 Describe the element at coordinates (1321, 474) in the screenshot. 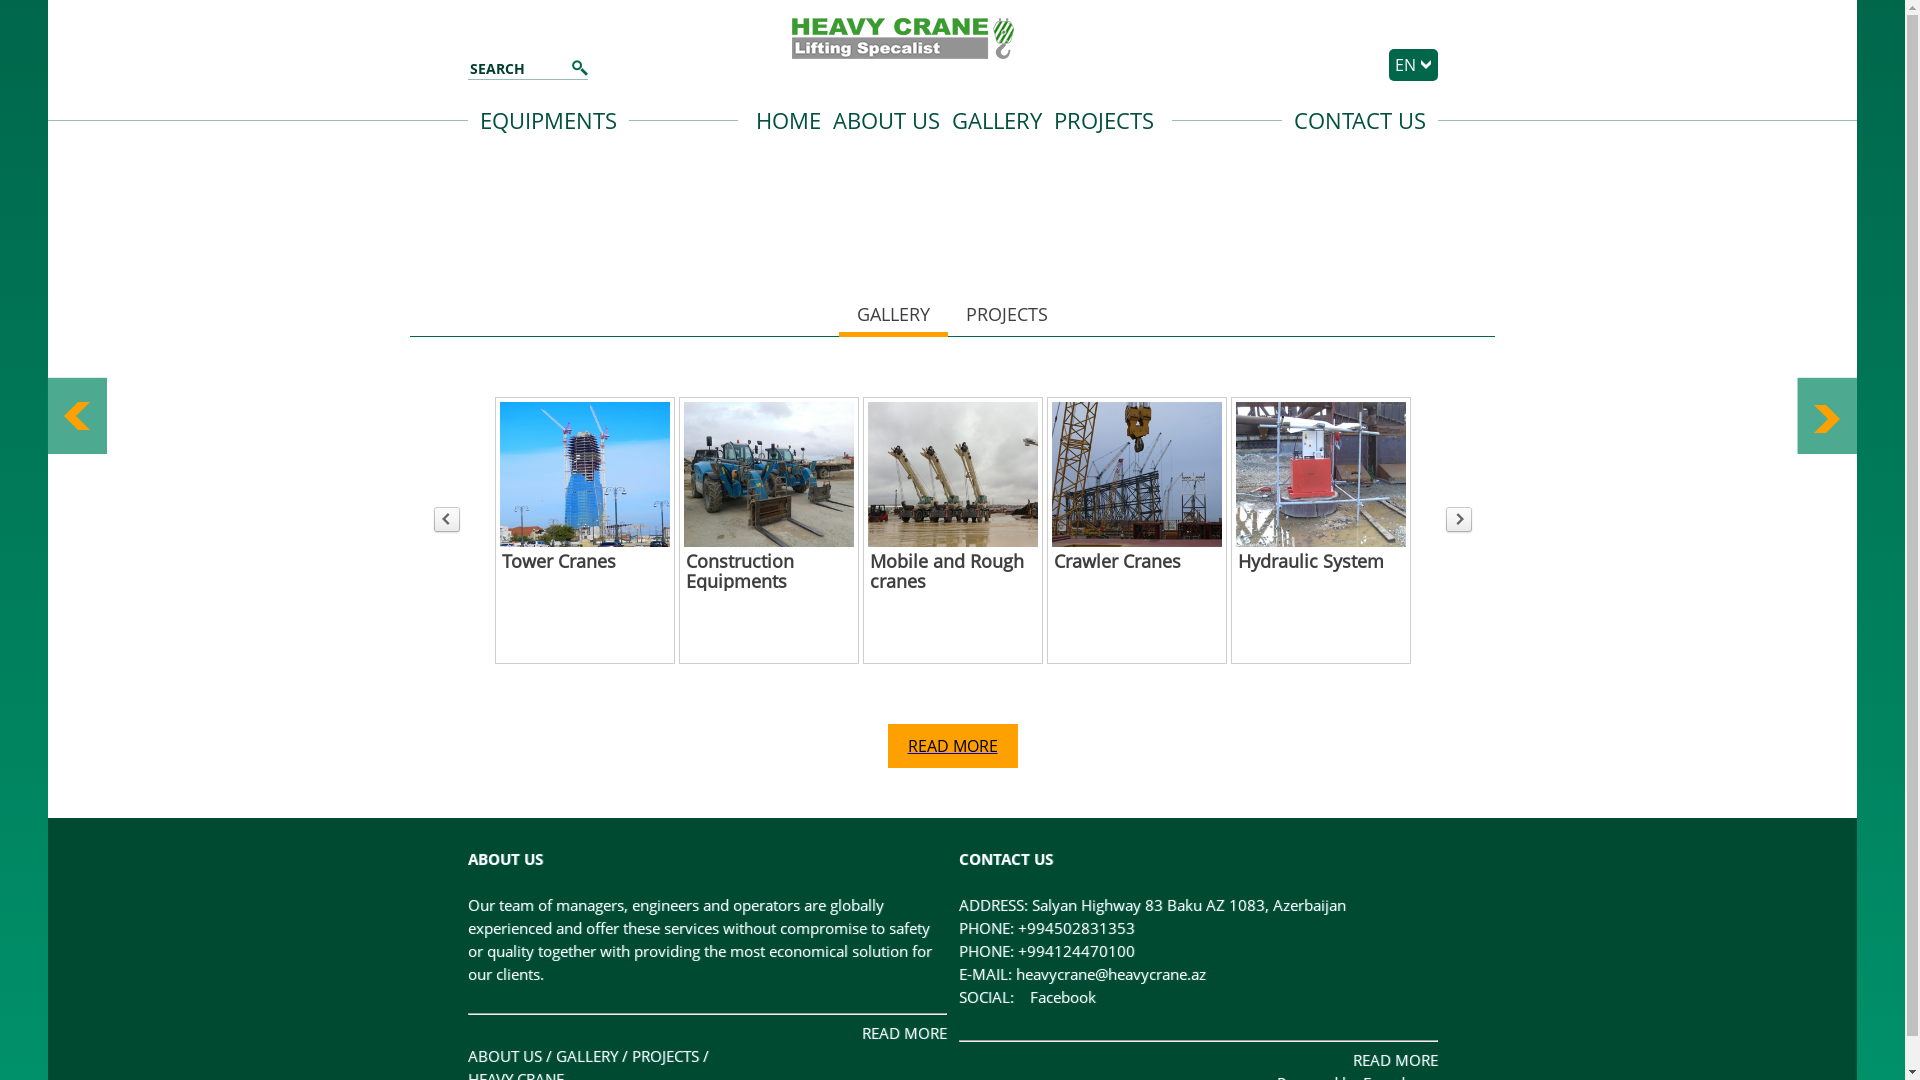

I see `about_us` at that location.